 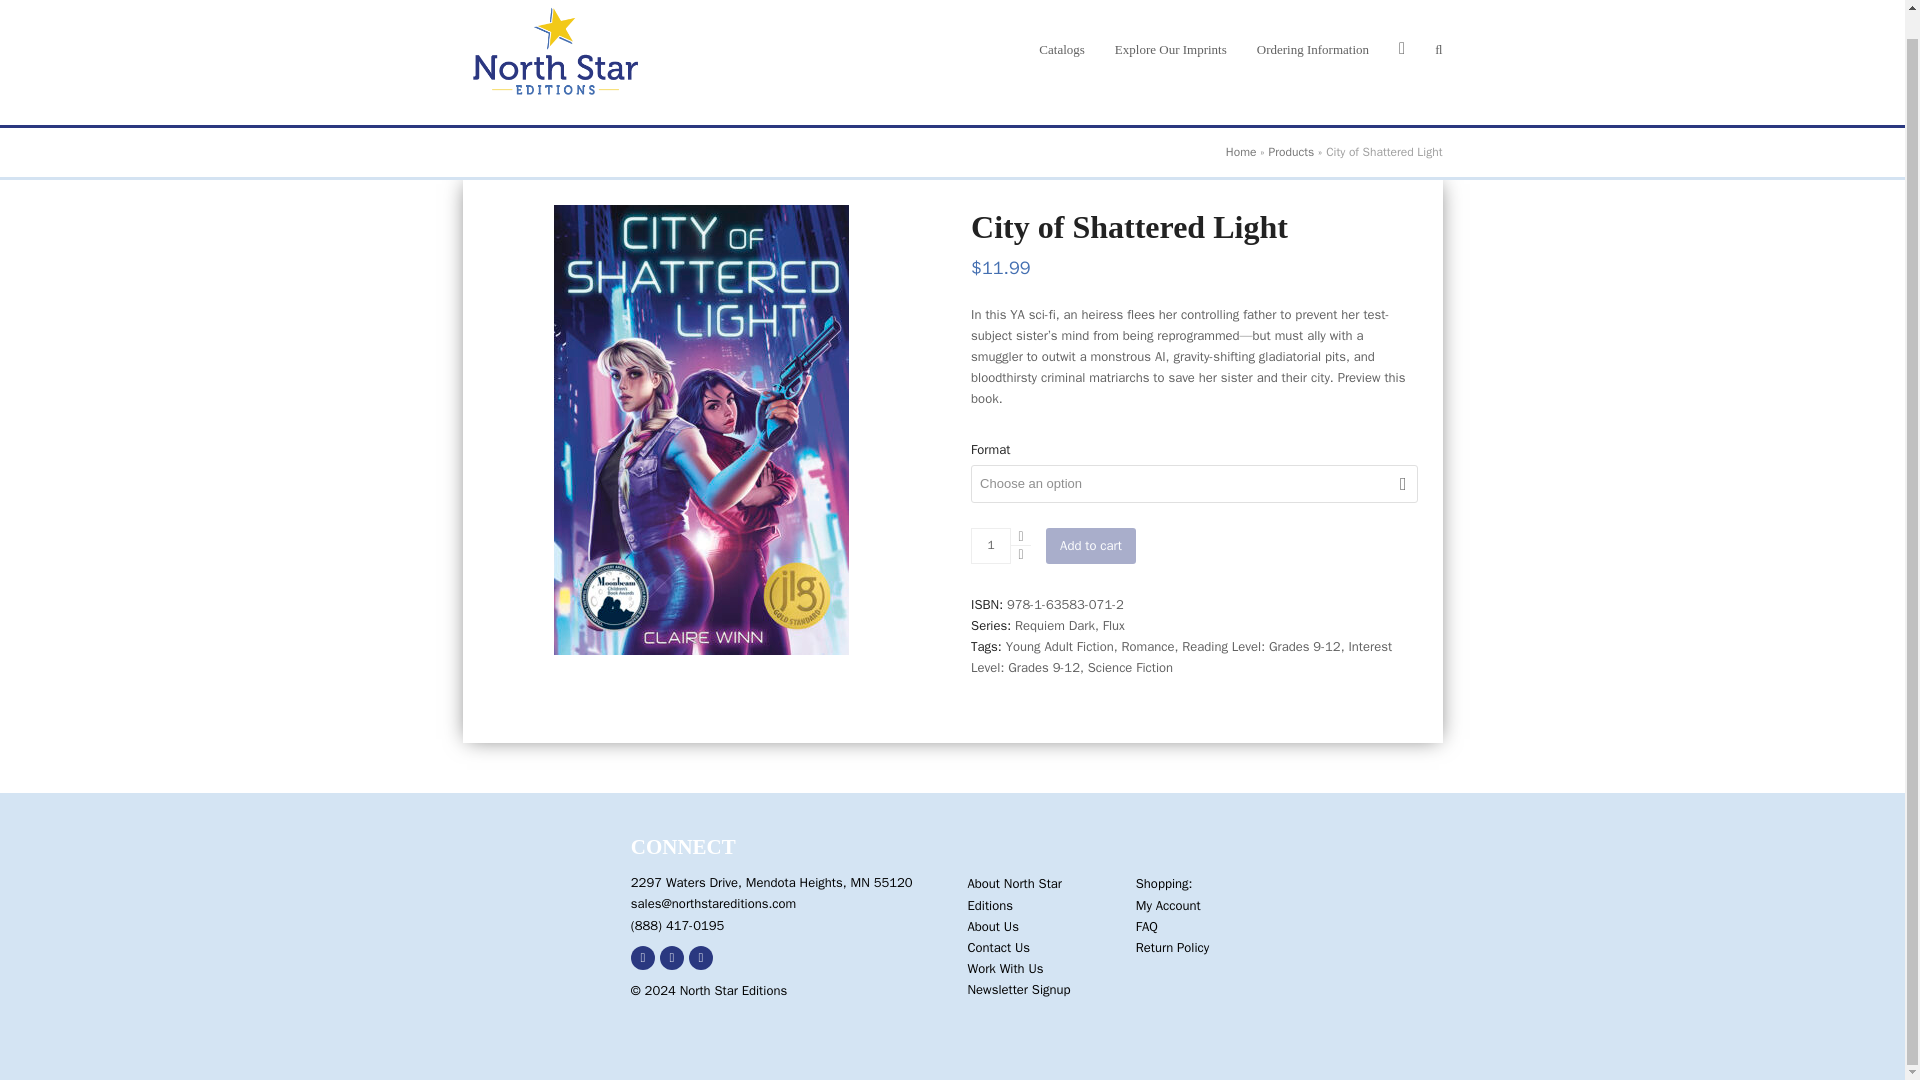 I want to click on Add to cart, so click(x=1091, y=546).